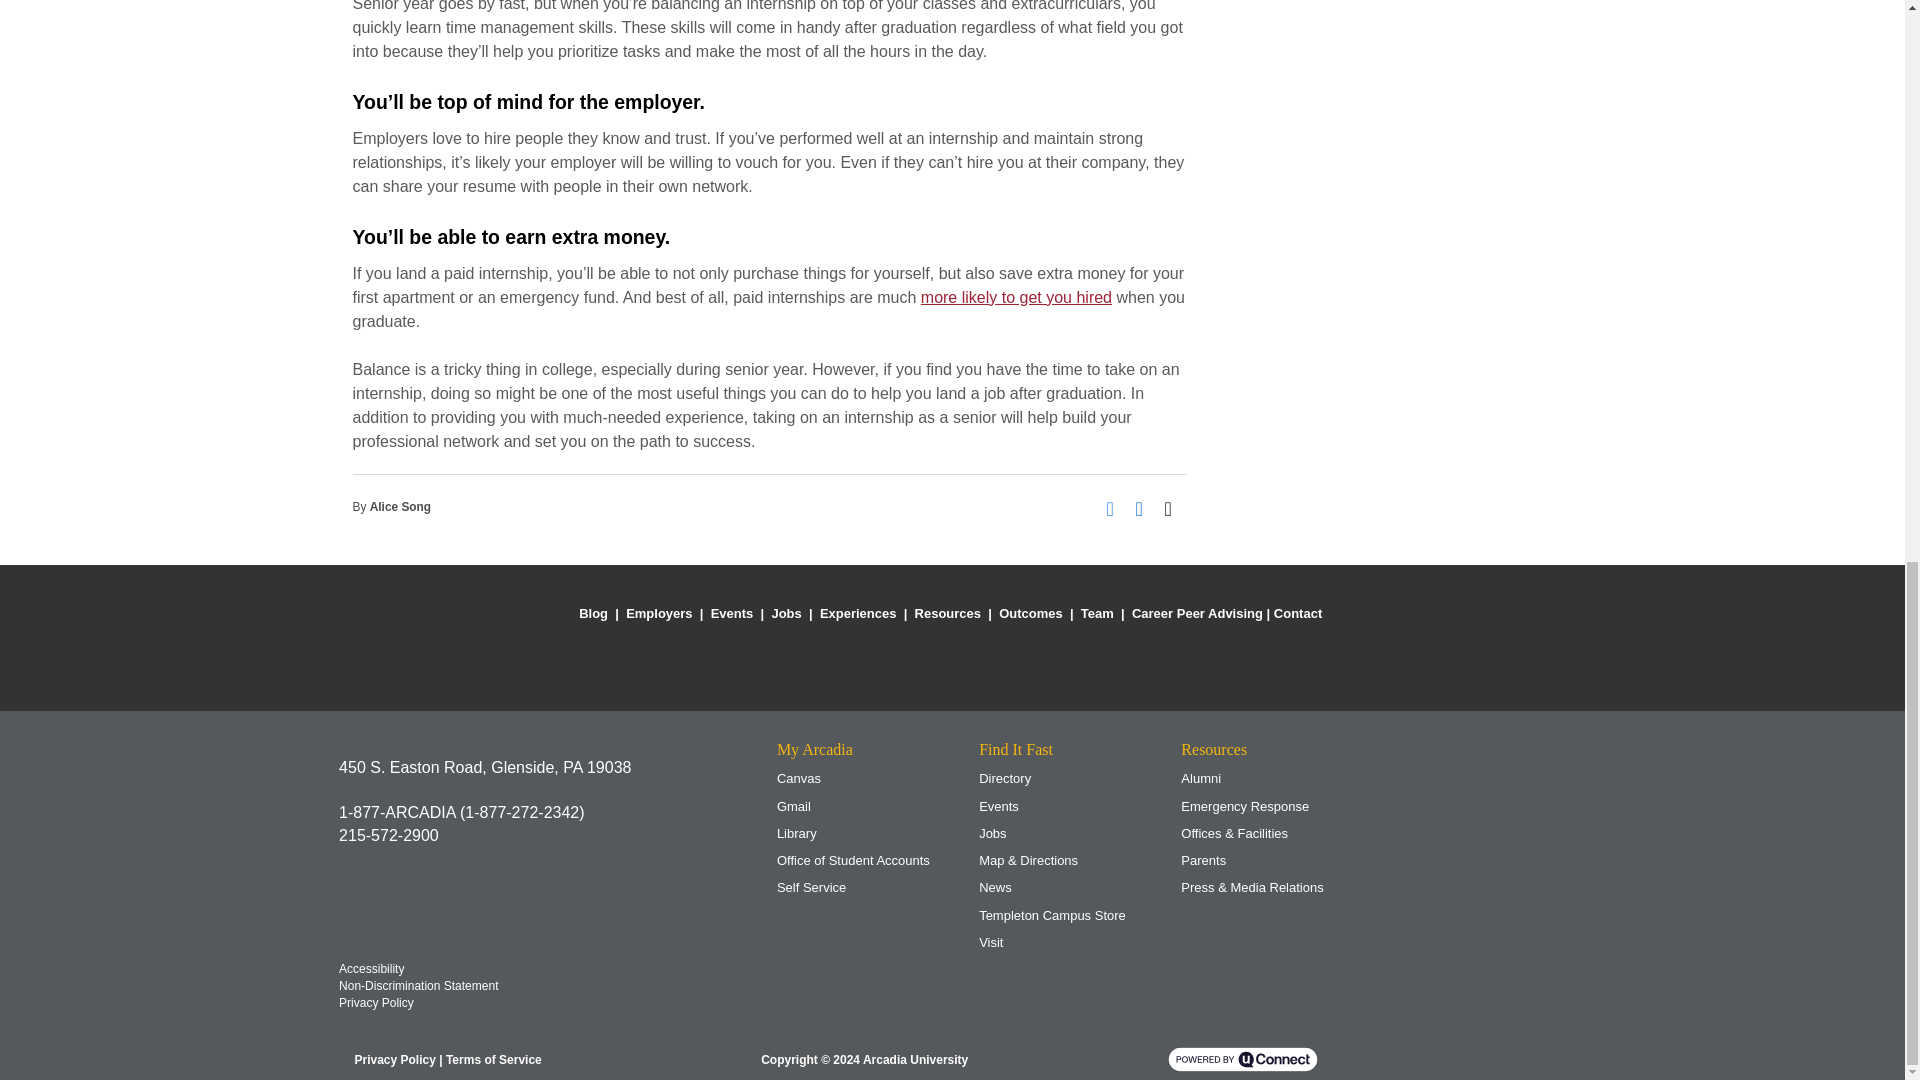 This screenshot has width=1920, height=1080. I want to click on Click to share on LinkedIn, so click(1146, 506).